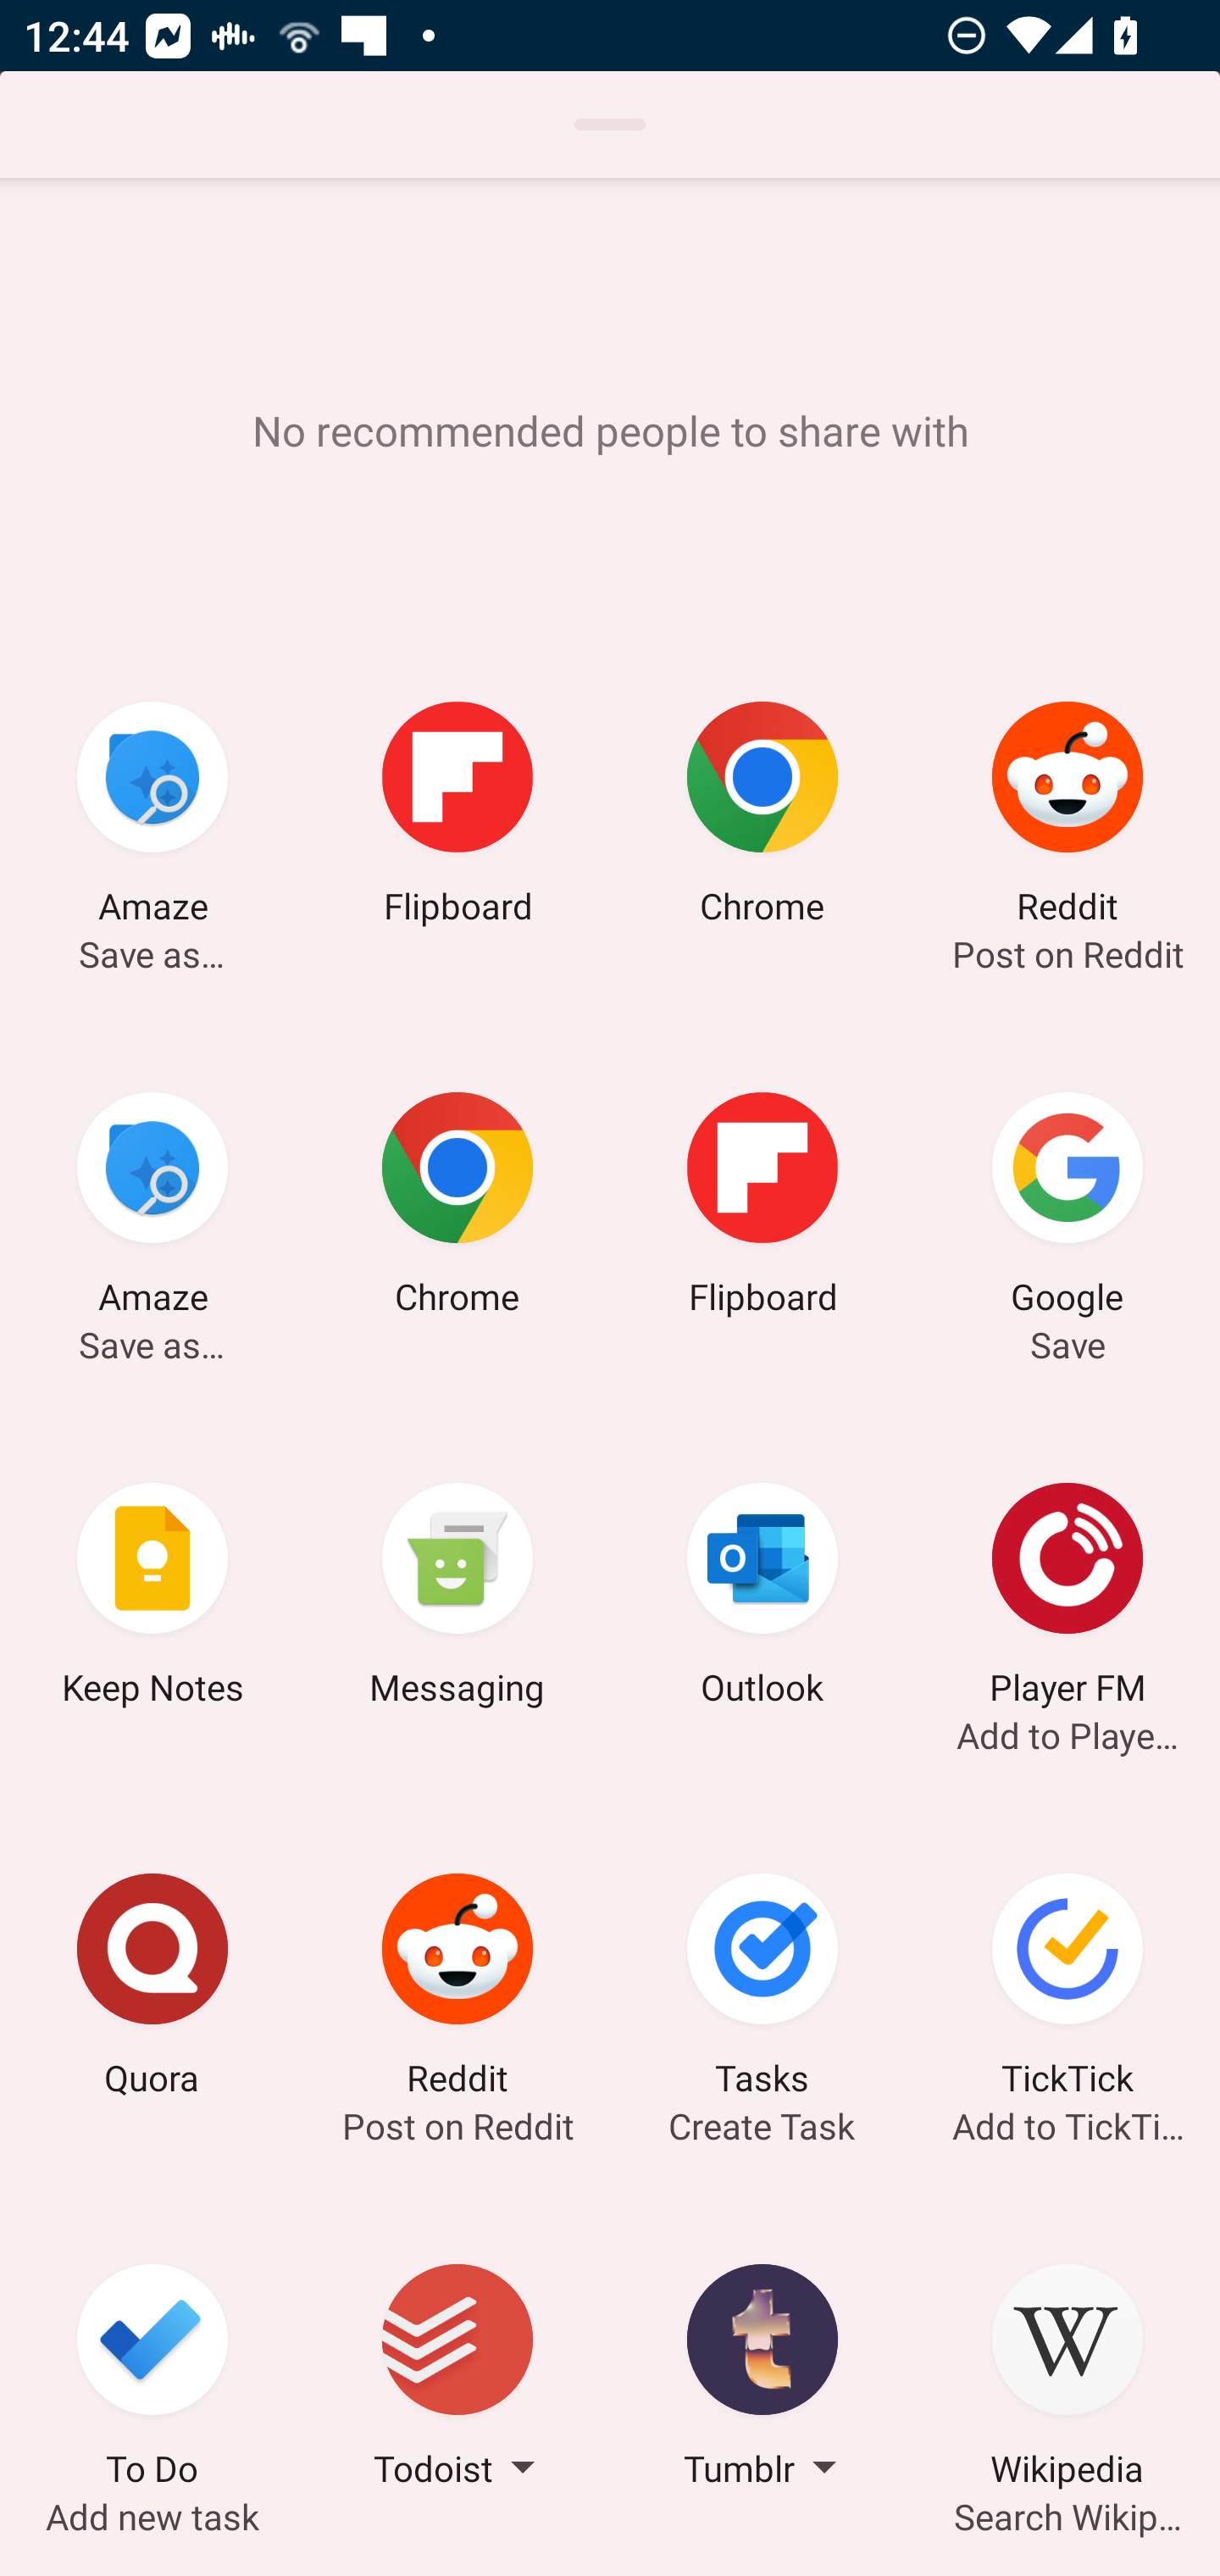  What do you see at coordinates (457, 2379) in the screenshot?
I see `Todoist` at bounding box center [457, 2379].